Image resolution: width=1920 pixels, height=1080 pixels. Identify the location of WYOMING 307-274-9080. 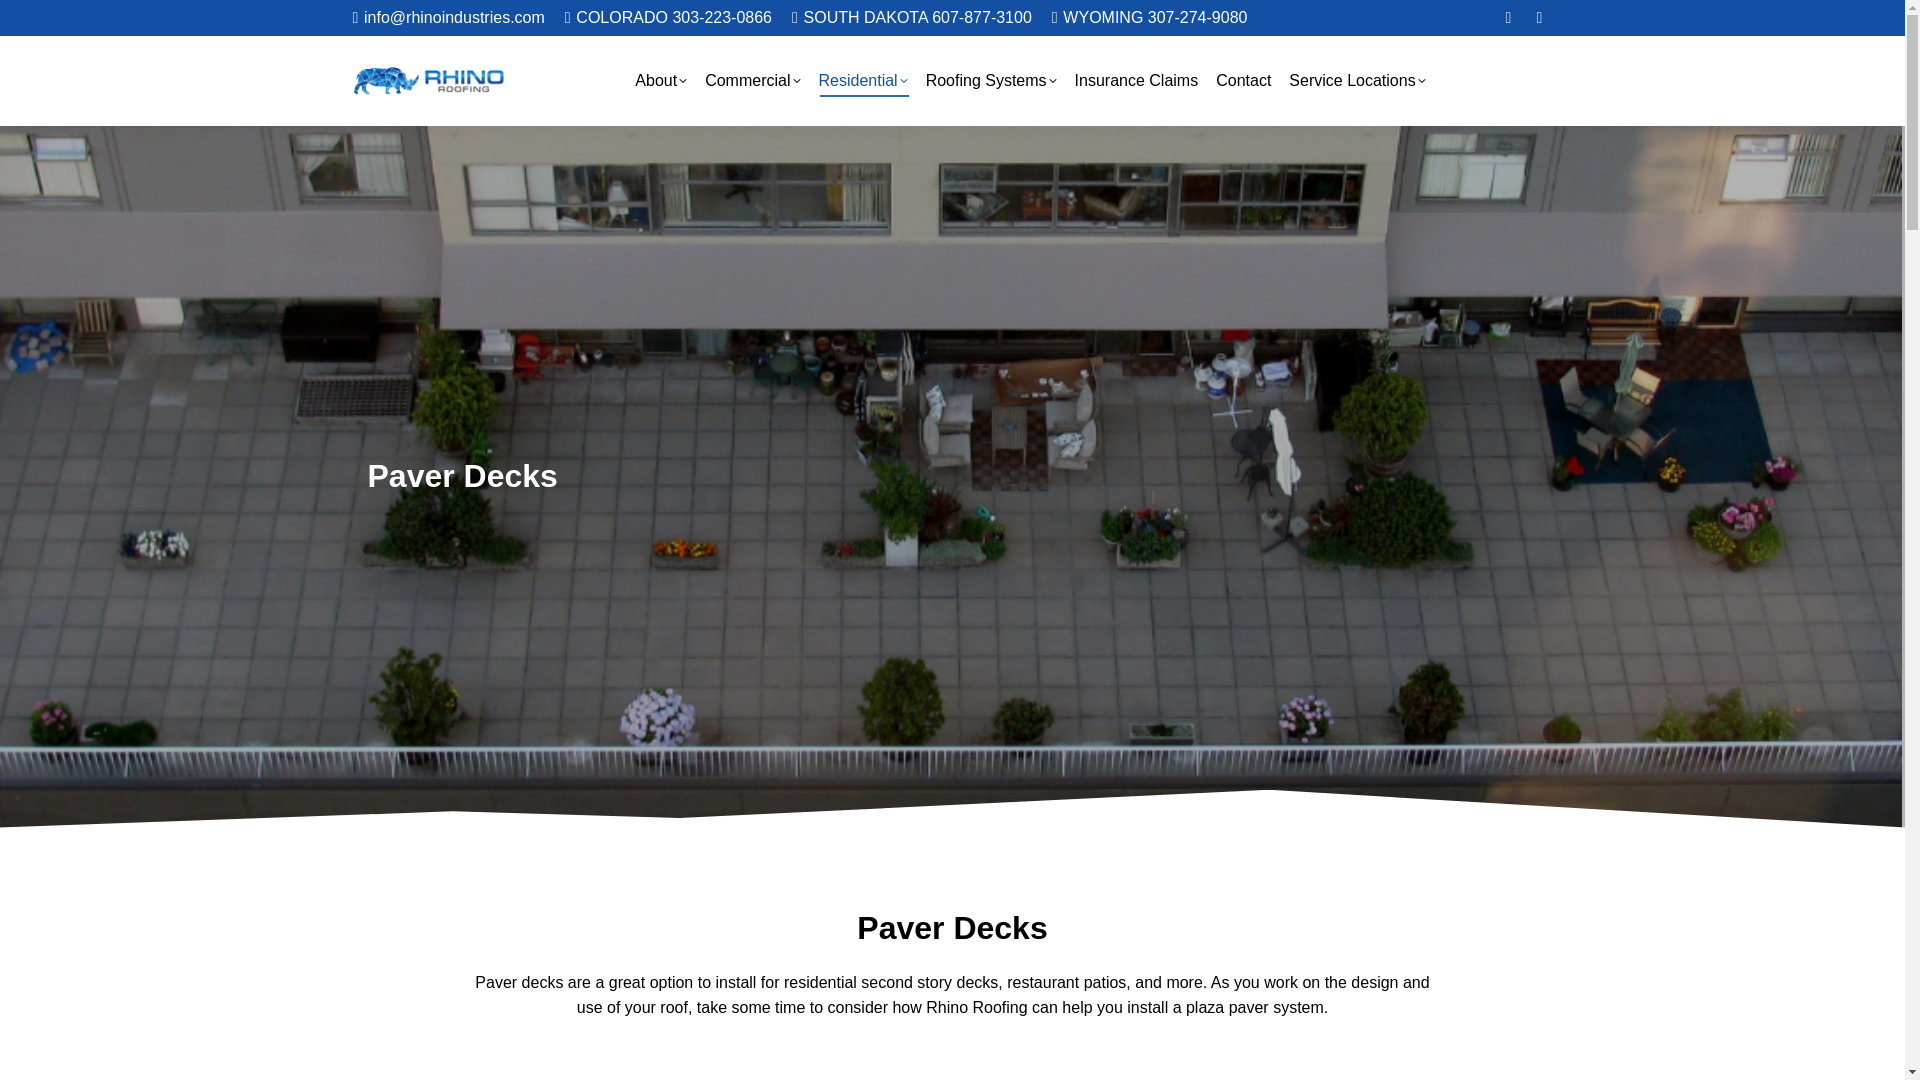
(1150, 18).